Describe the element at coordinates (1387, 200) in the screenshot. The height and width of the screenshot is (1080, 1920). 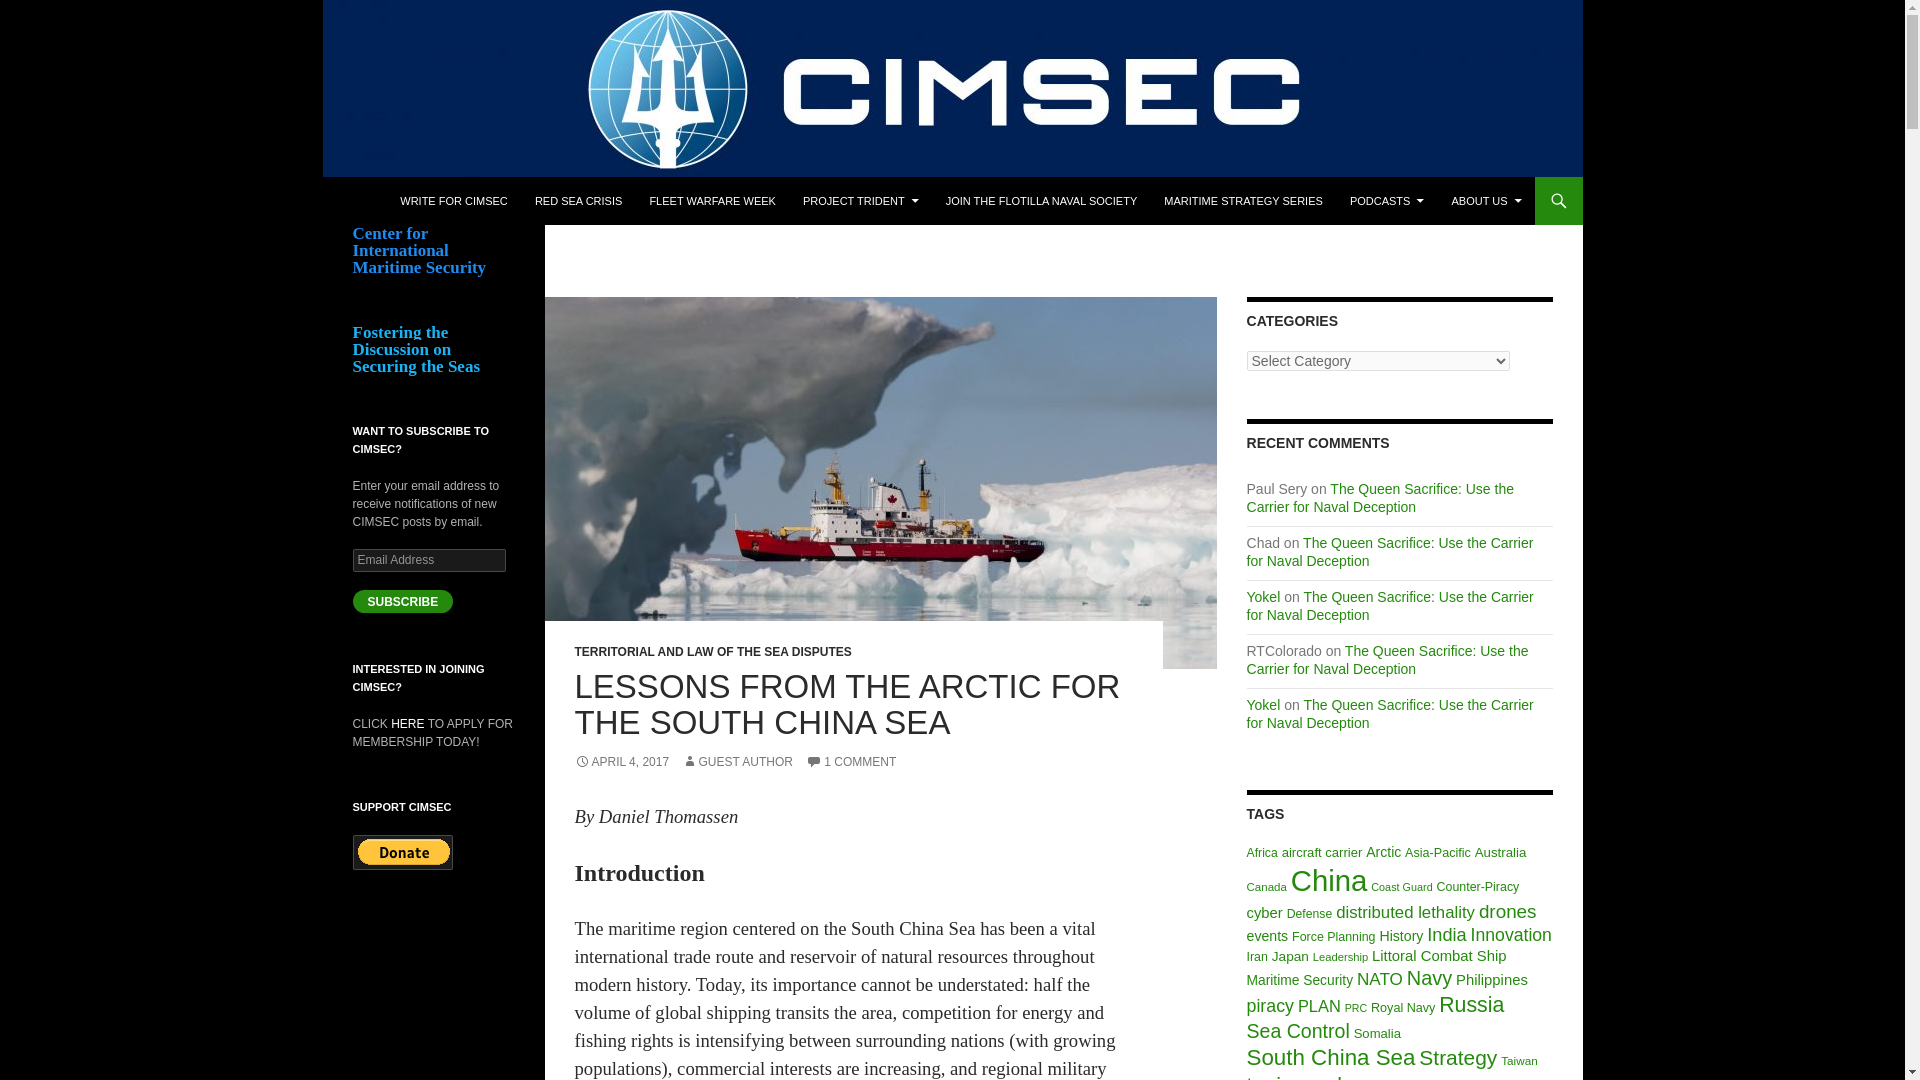
I see `PODCASTS` at that location.